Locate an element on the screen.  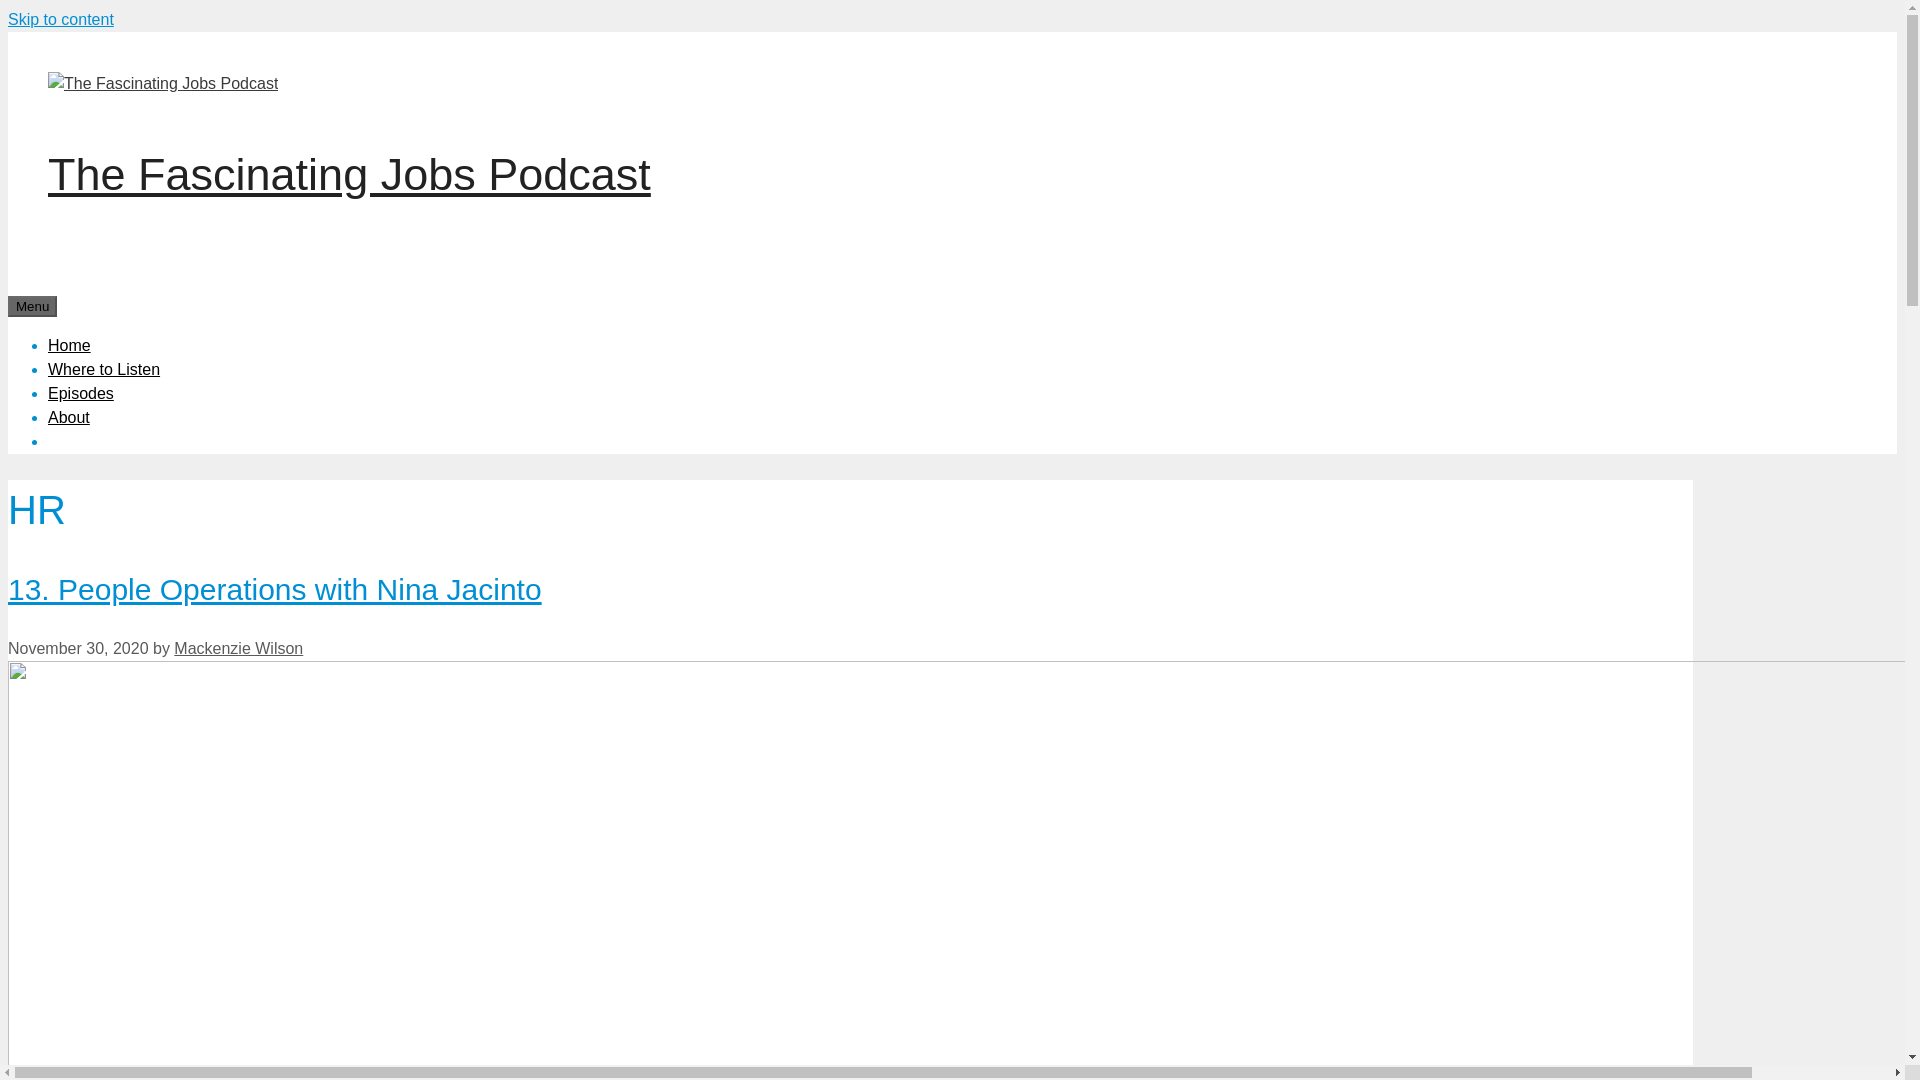
Home is located at coordinates (69, 344).